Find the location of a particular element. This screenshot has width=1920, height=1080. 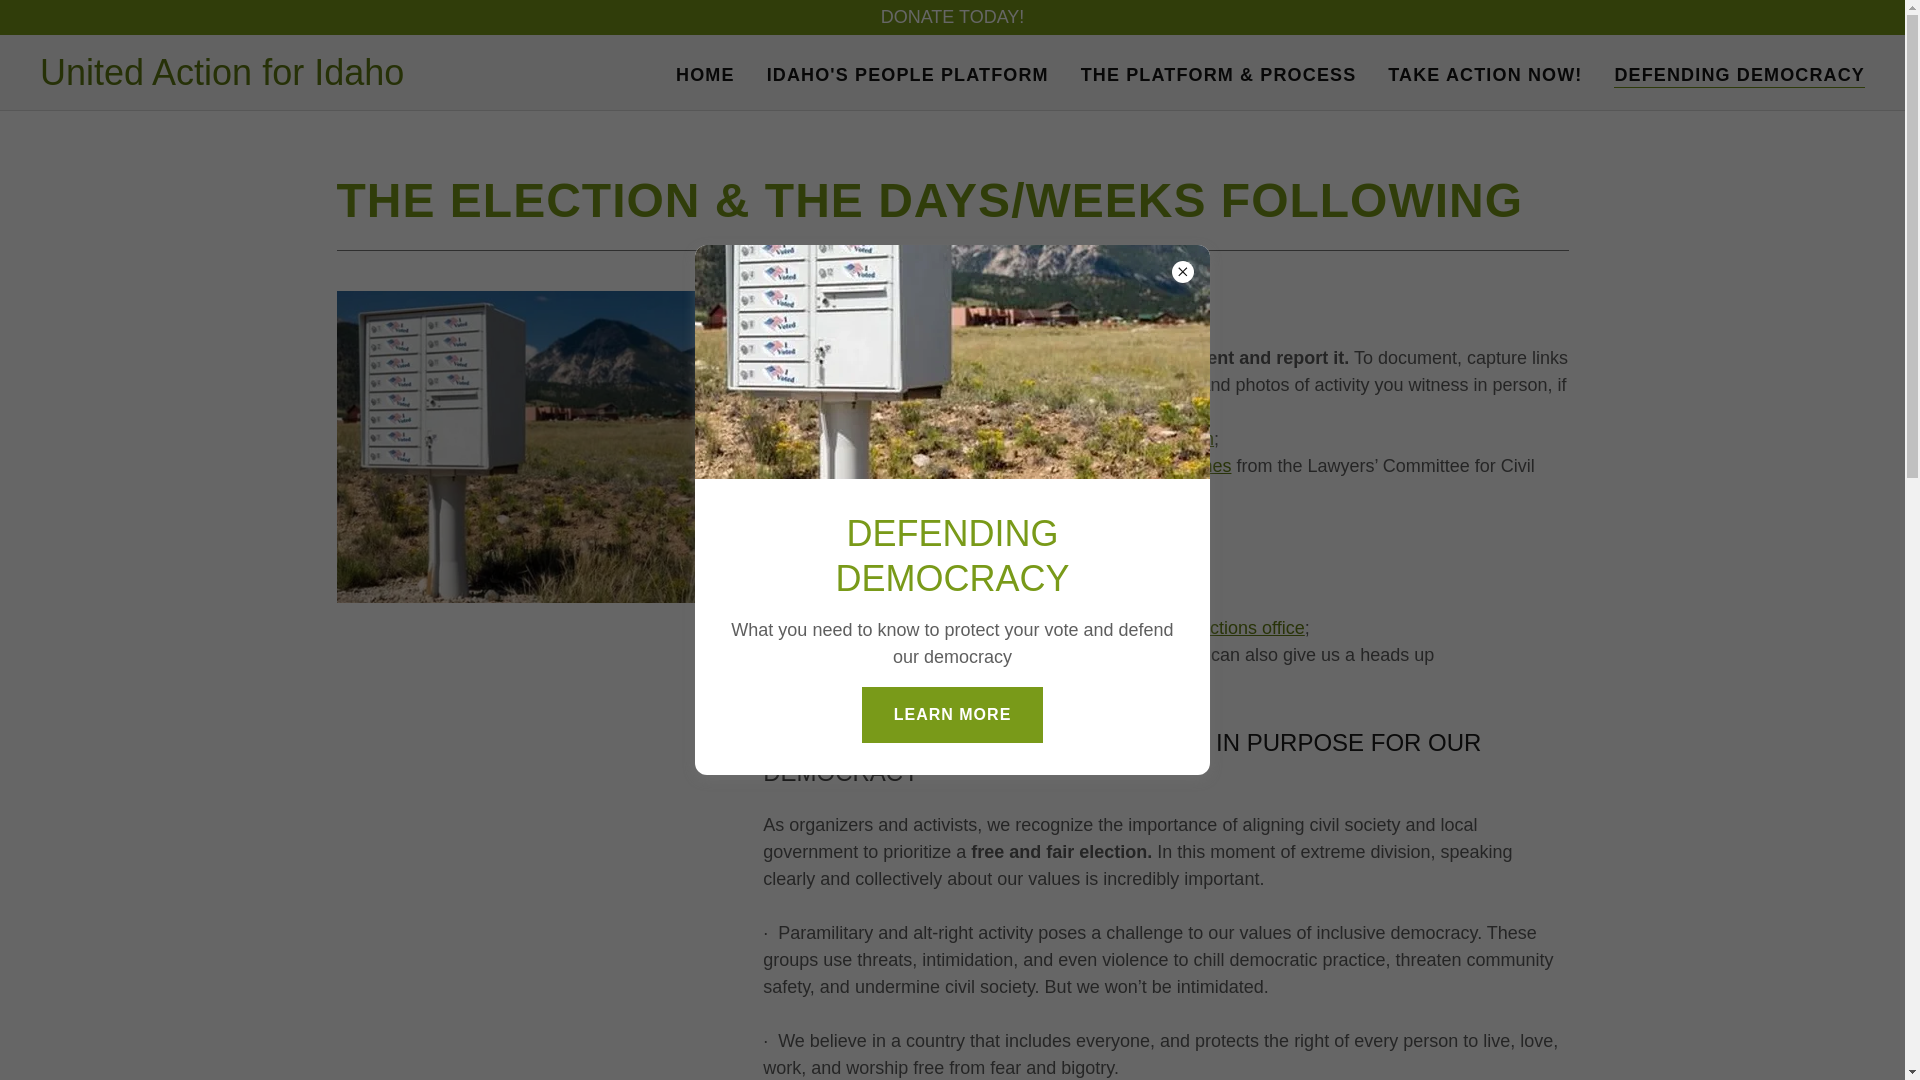

DEFENDING DEMOCRACY is located at coordinates (1739, 74).